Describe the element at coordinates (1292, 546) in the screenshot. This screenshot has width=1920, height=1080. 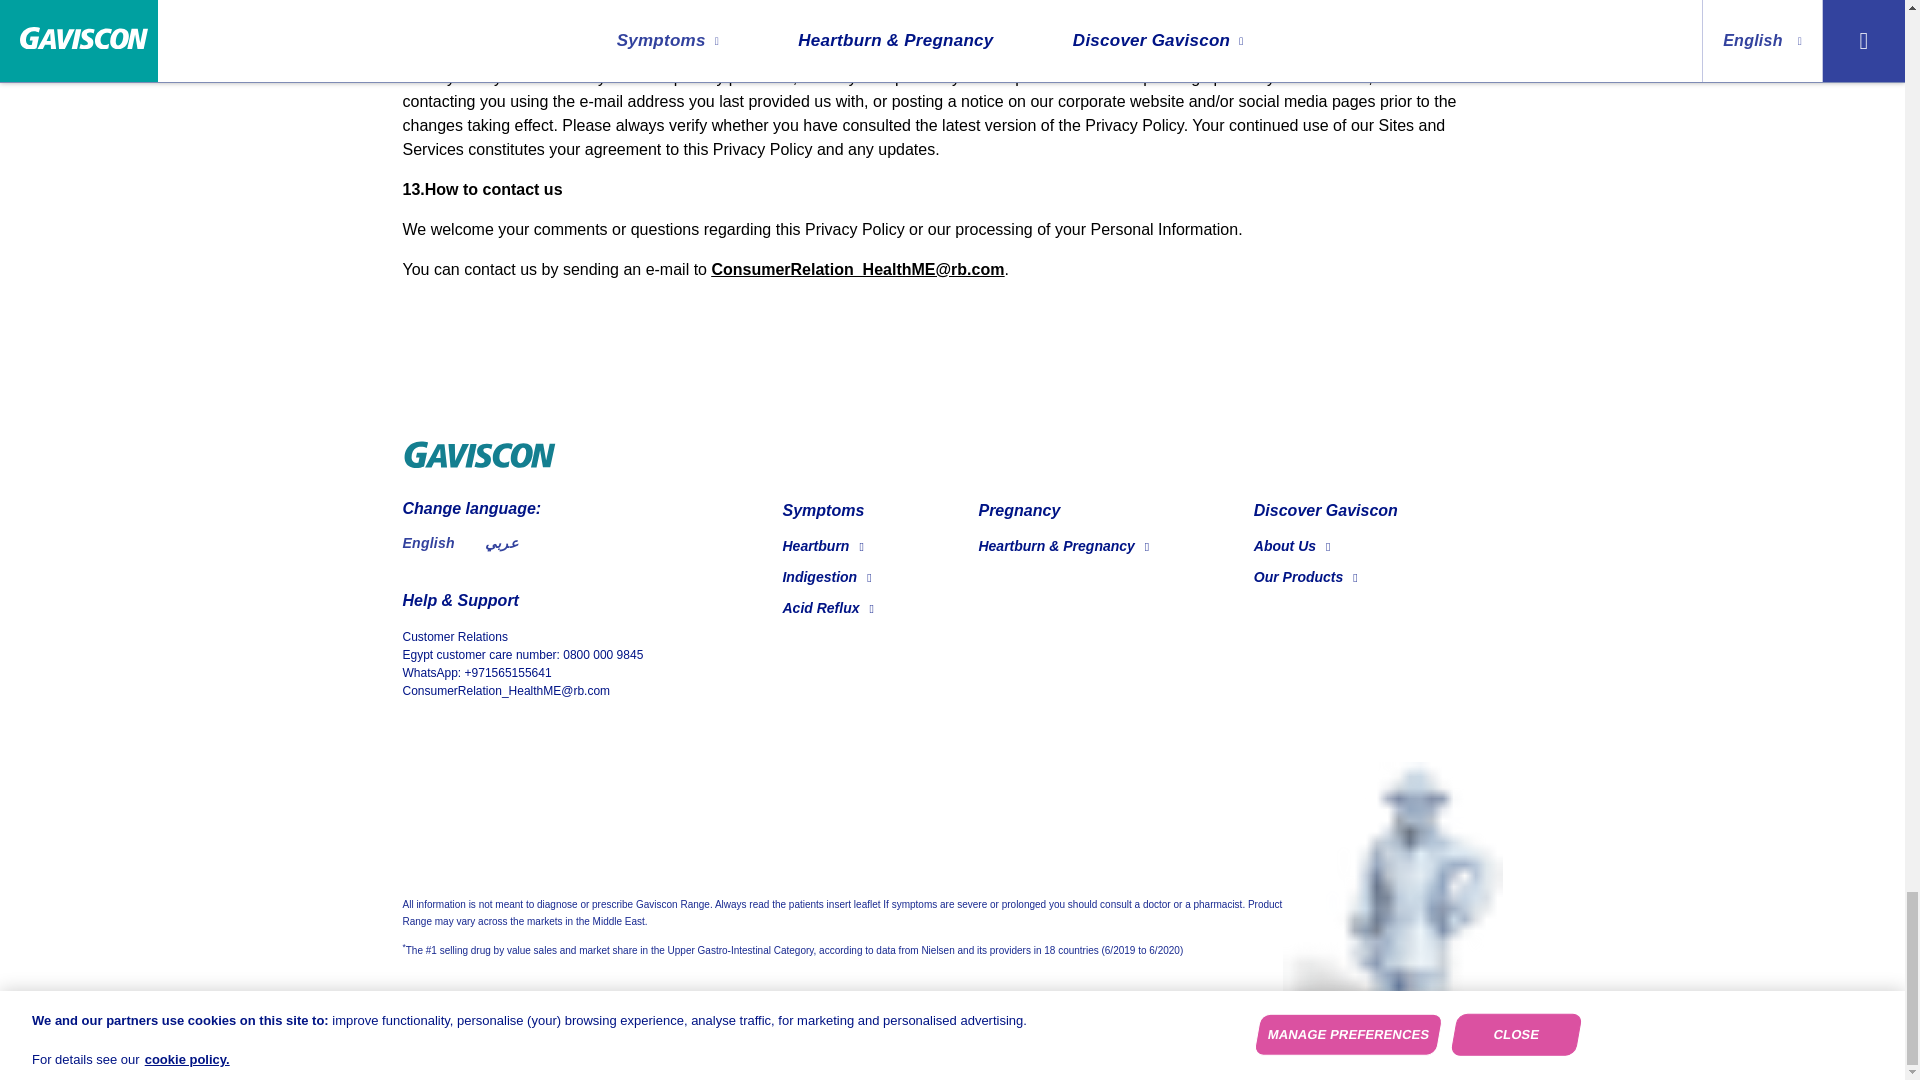
I see `About Us` at that location.